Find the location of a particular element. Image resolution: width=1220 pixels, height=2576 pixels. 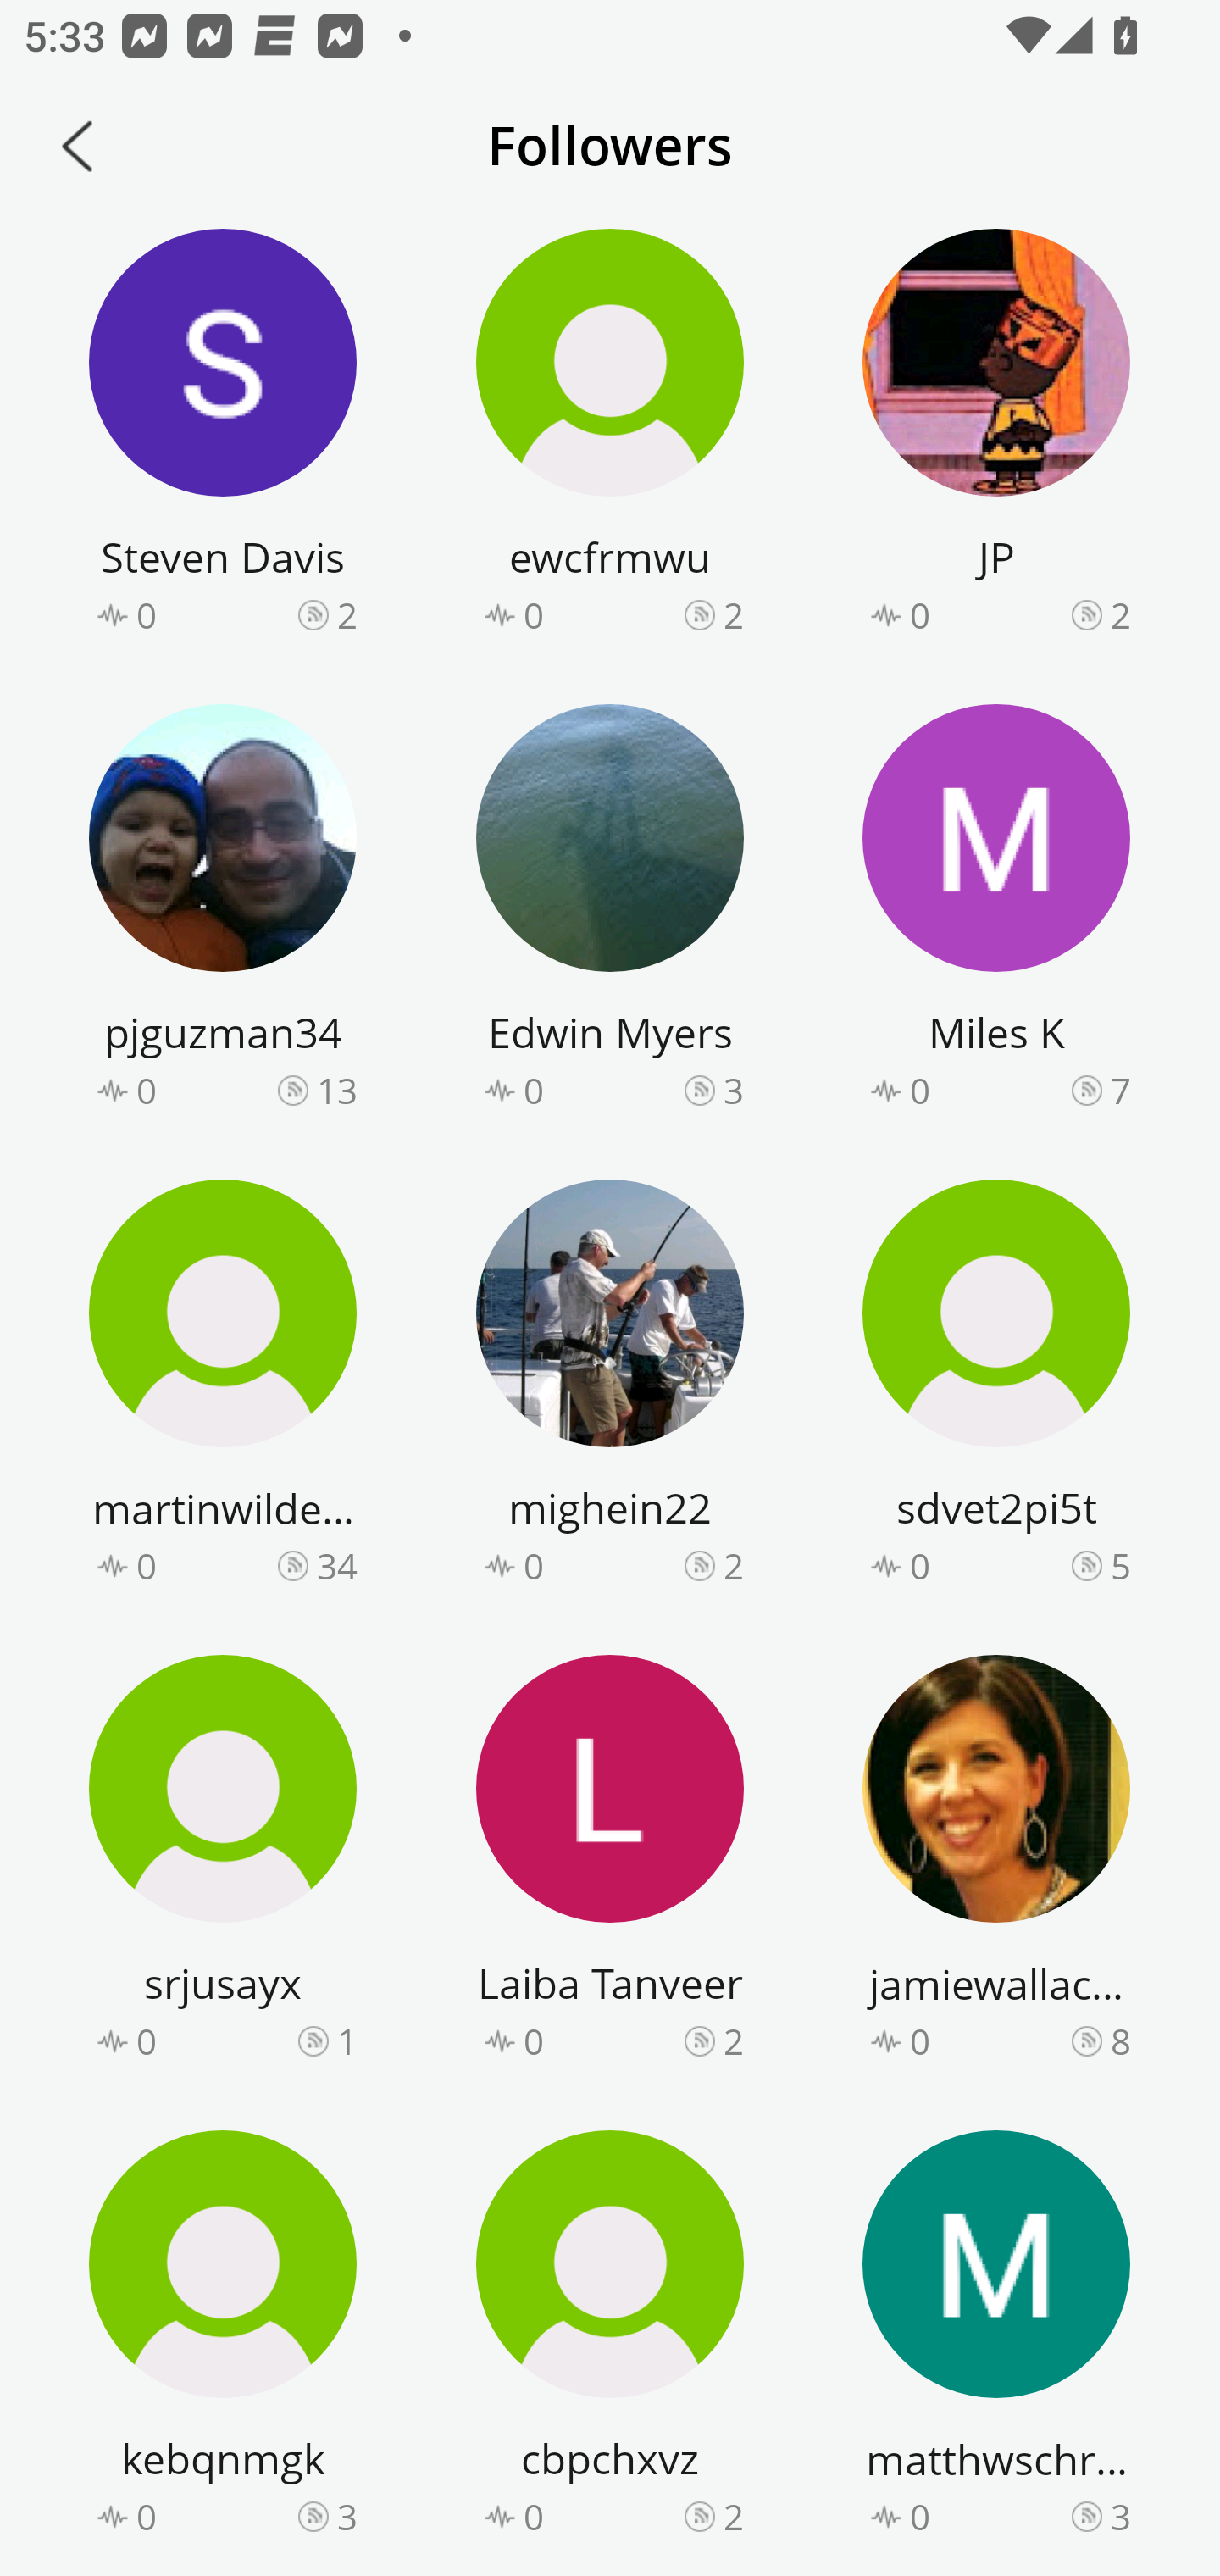

2 is located at coordinates (734, 613).